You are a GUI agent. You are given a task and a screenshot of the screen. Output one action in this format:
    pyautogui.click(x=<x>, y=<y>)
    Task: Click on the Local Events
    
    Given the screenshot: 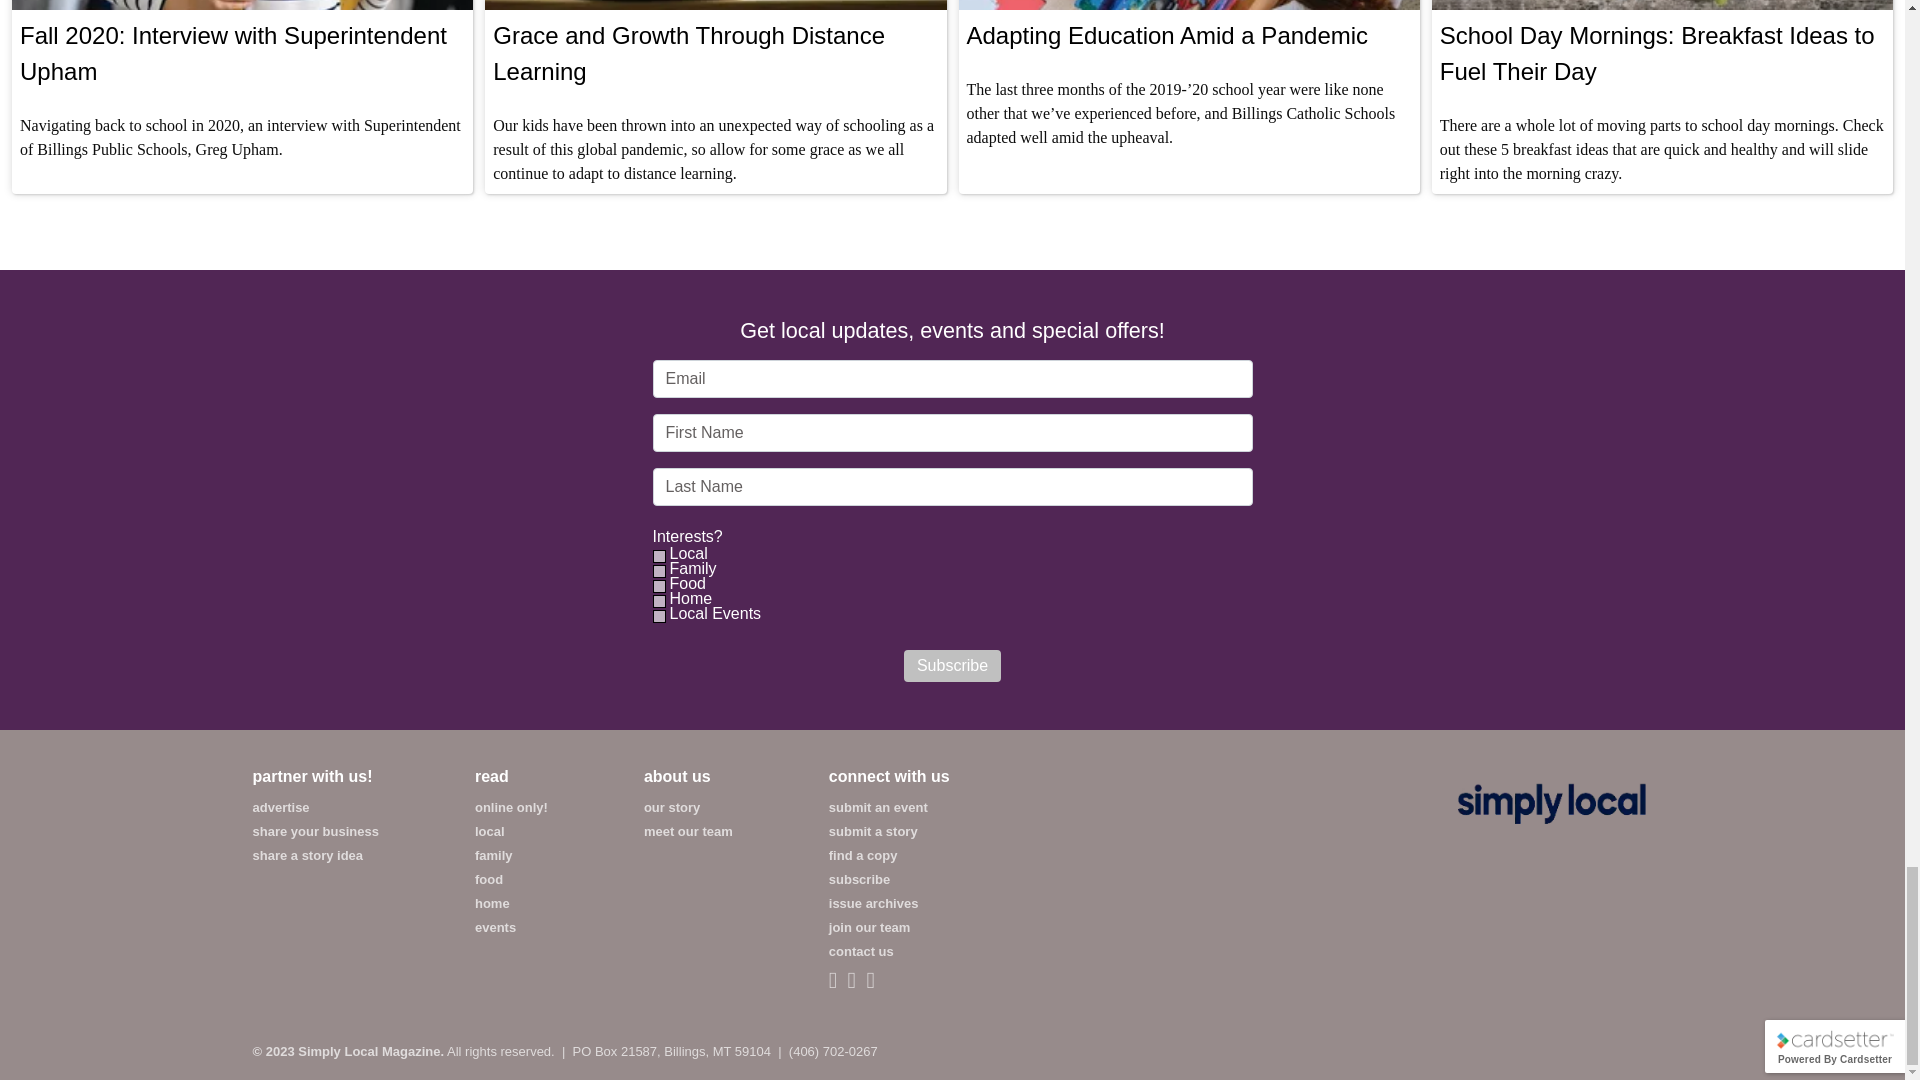 What is the action you would take?
    pyautogui.click(x=658, y=616)
    